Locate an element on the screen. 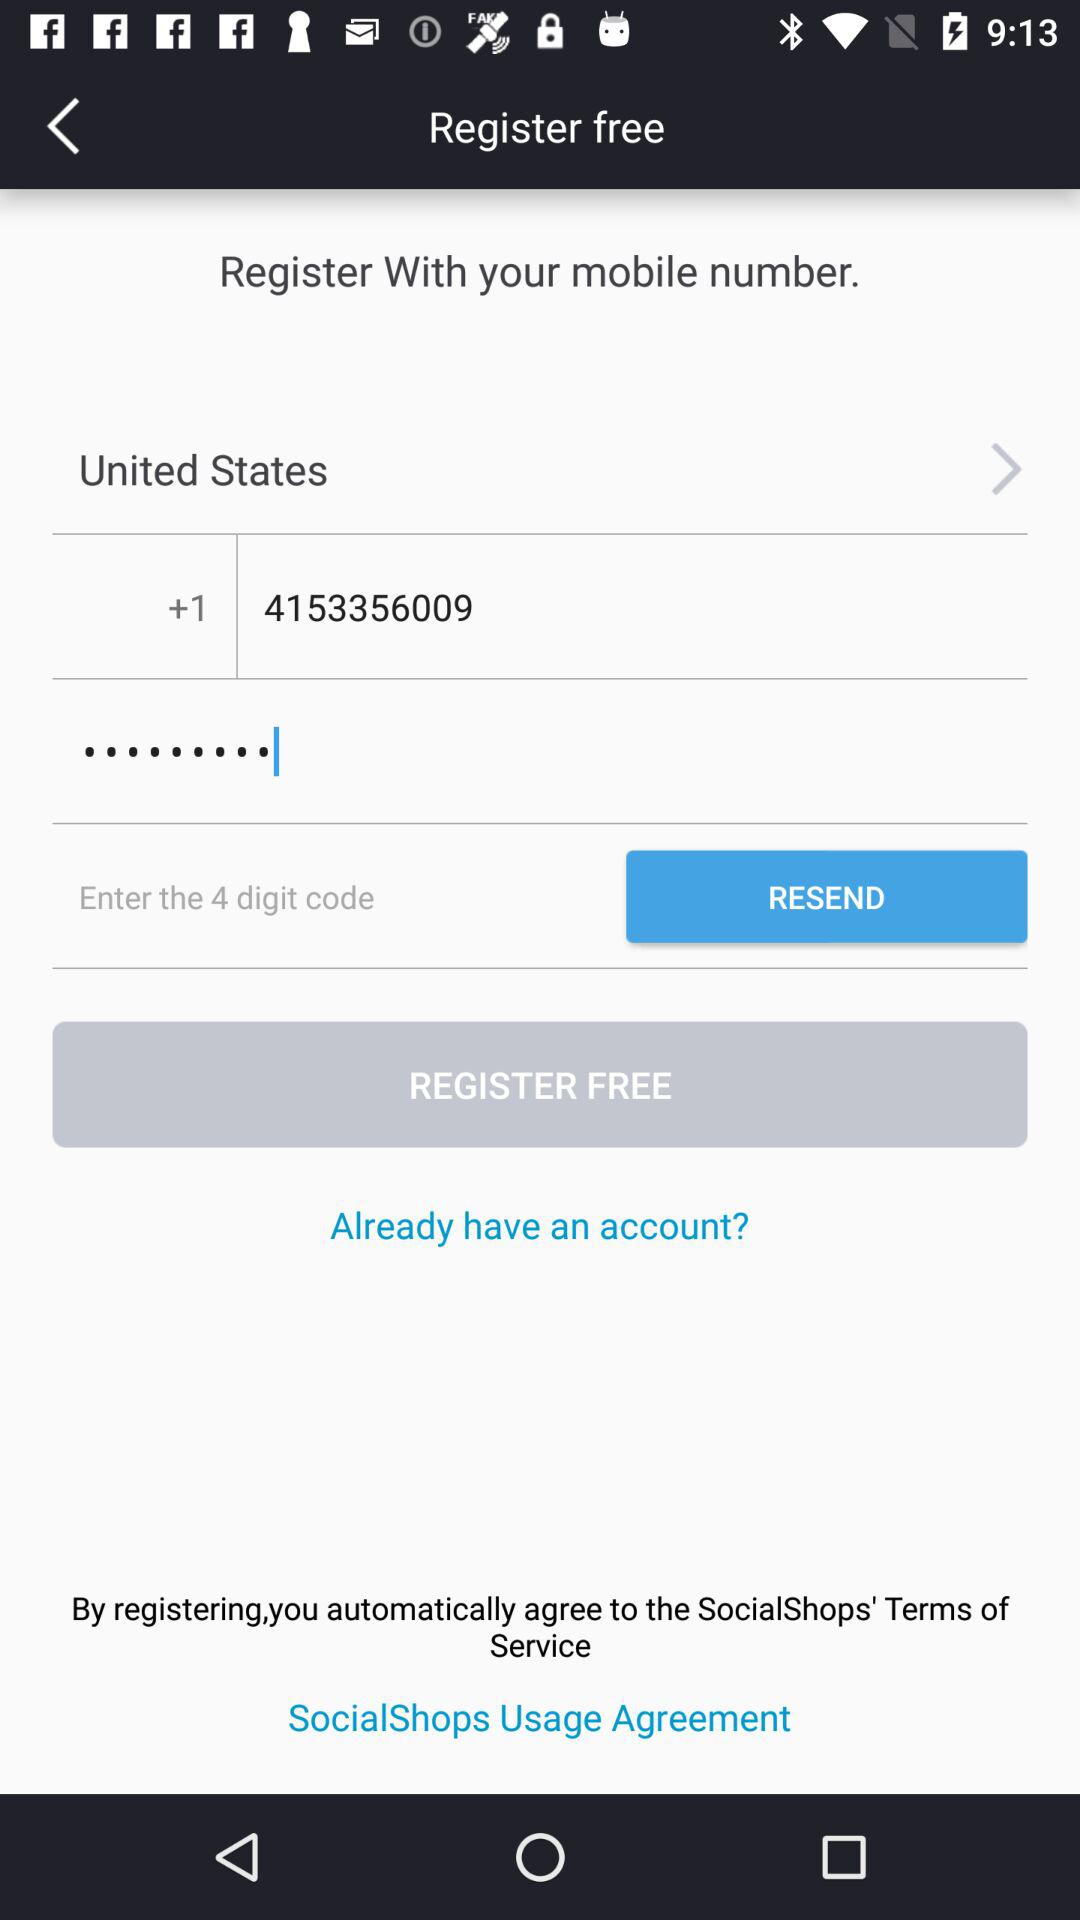 Image resolution: width=1080 pixels, height=1920 pixels. choose already have an icon is located at coordinates (539, 1224).